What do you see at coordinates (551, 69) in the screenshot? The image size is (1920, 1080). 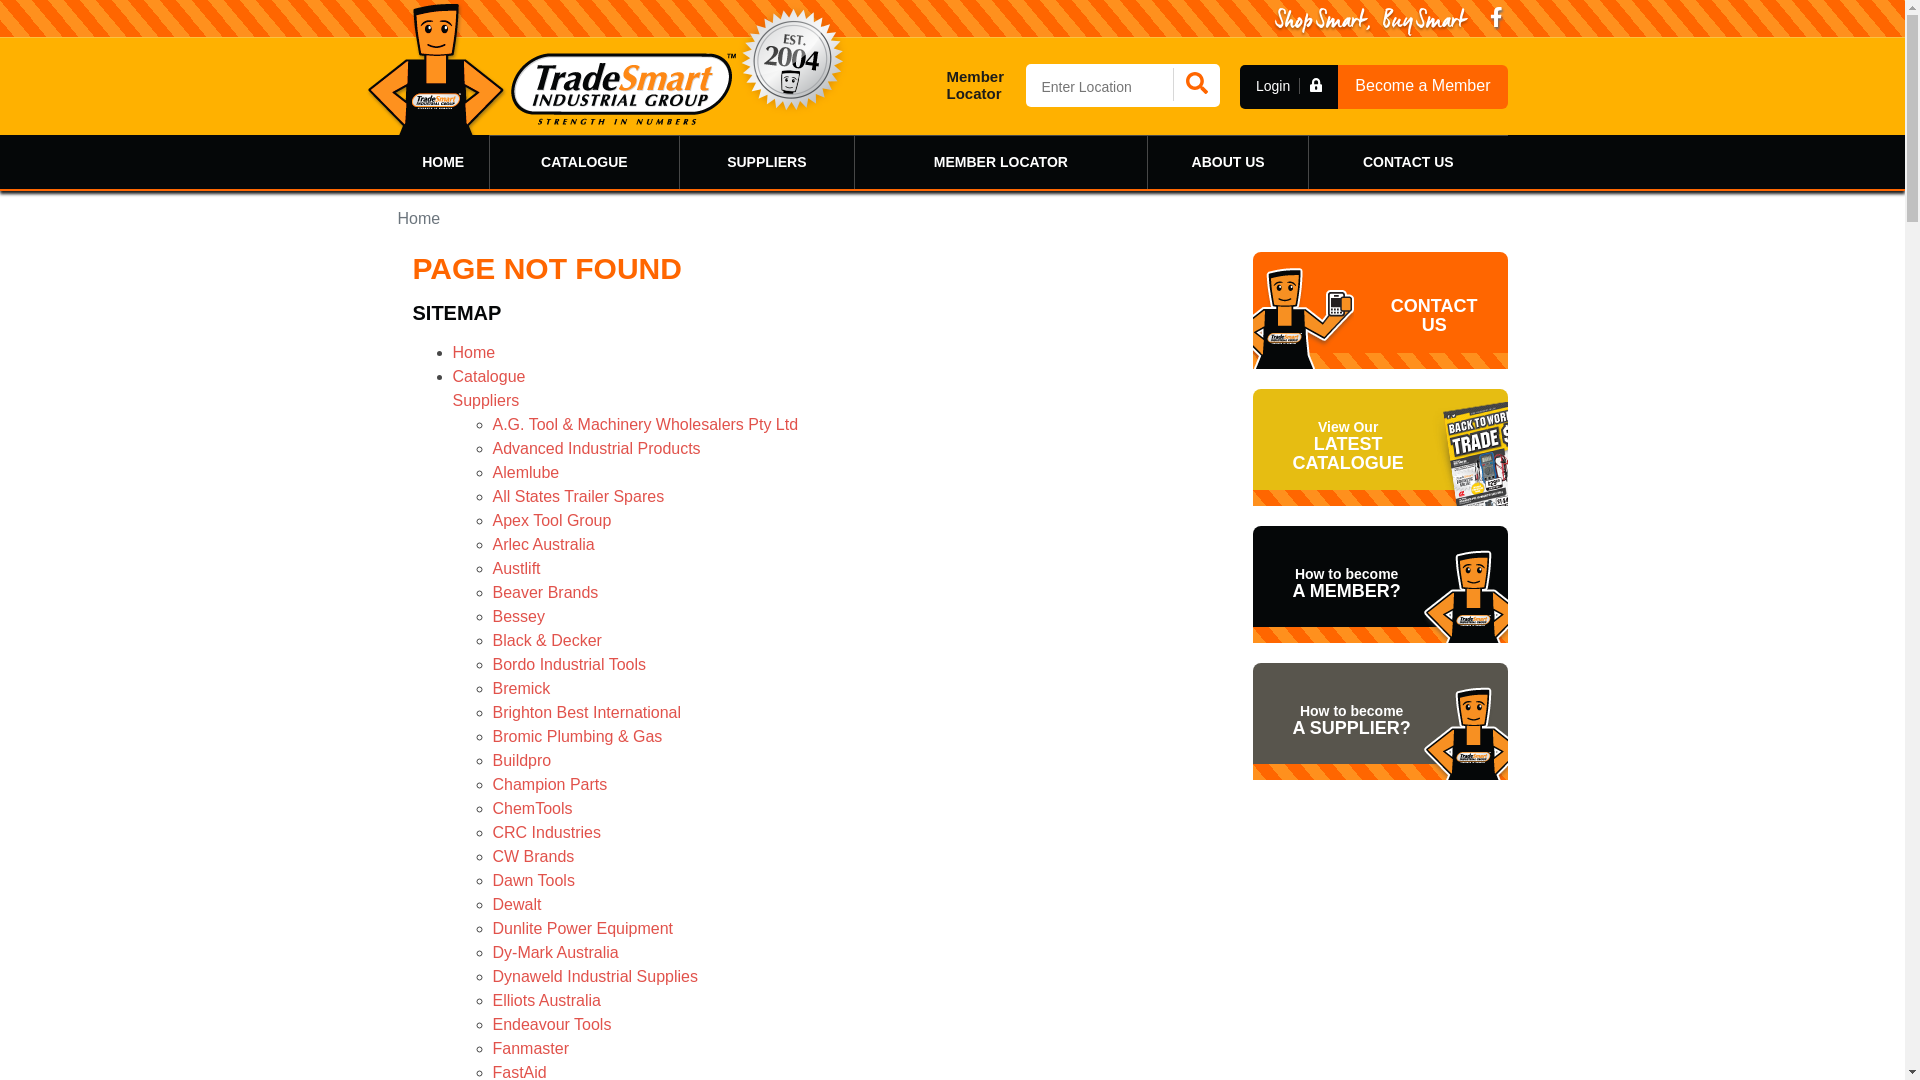 I see `TradeSmart Industrial Group - Strength in Numbers` at bounding box center [551, 69].